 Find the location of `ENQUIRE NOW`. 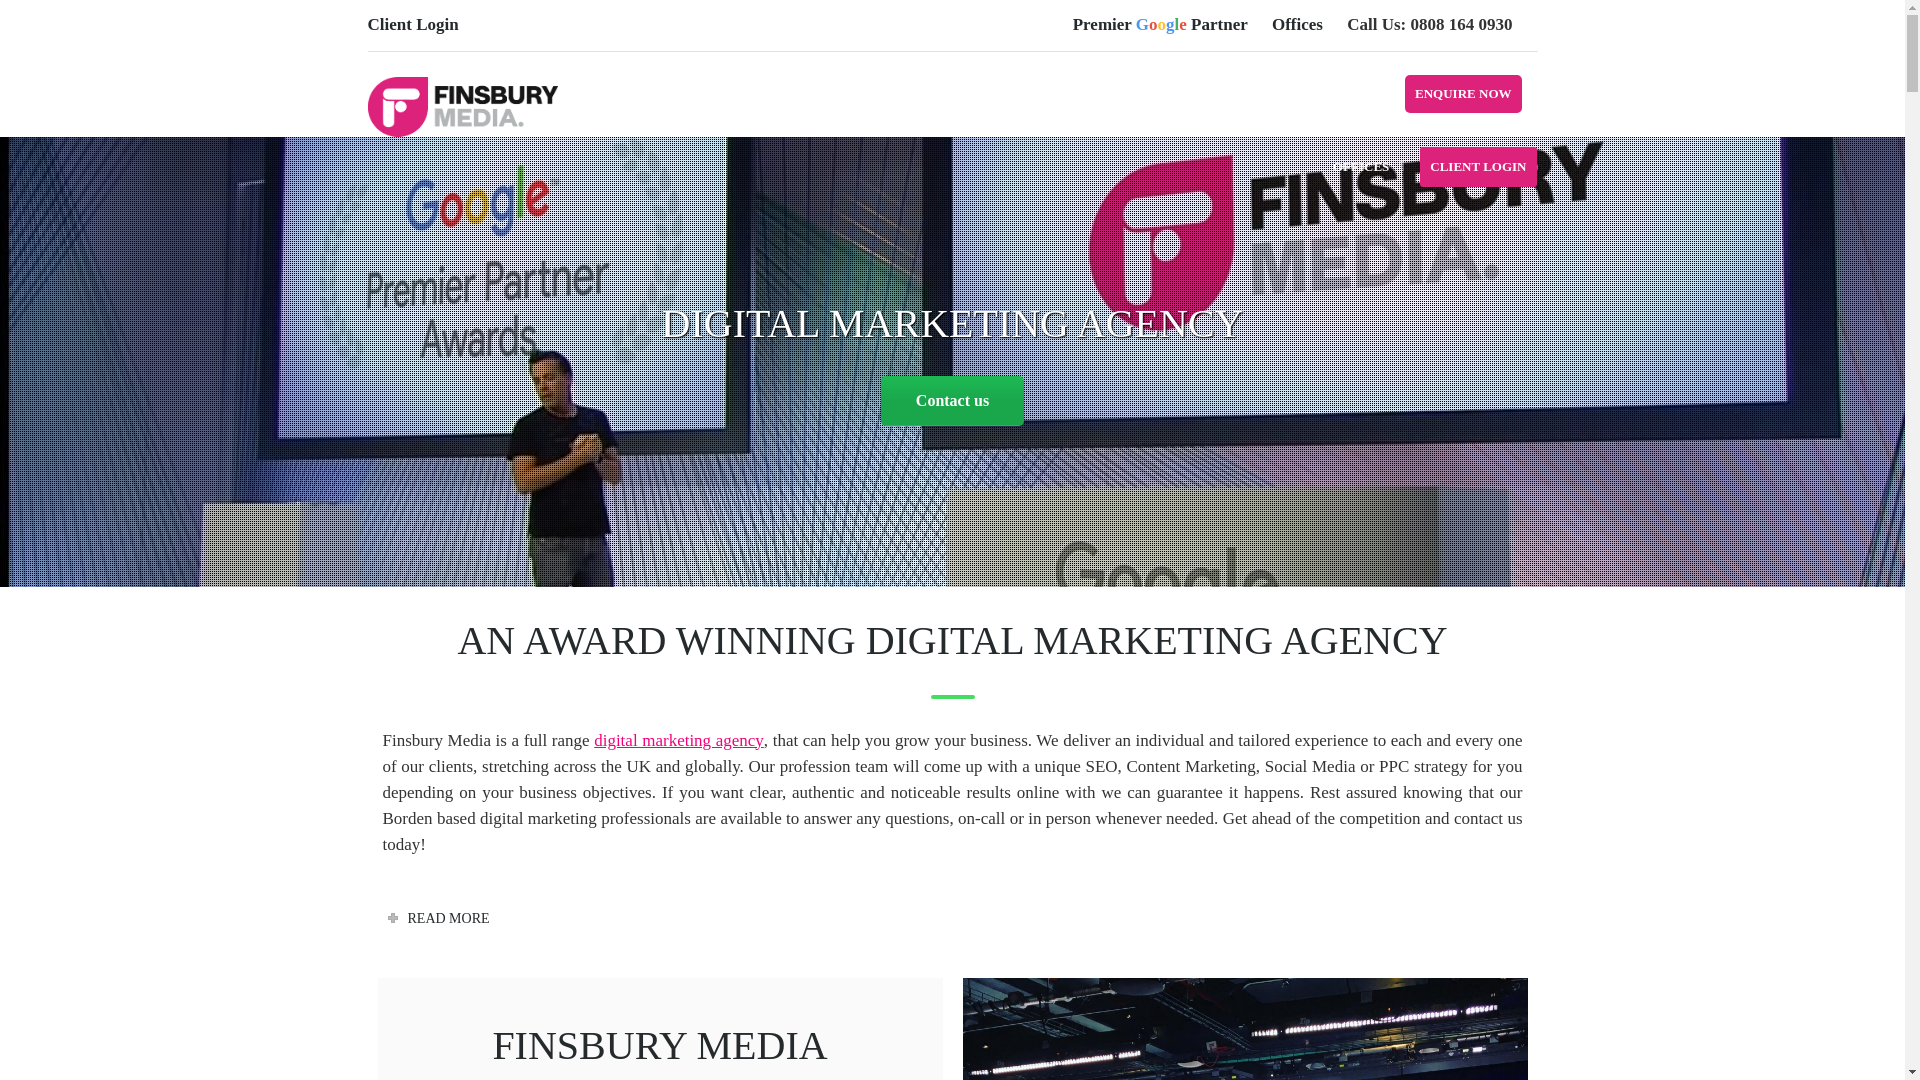

ENQUIRE NOW is located at coordinates (1464, 102).